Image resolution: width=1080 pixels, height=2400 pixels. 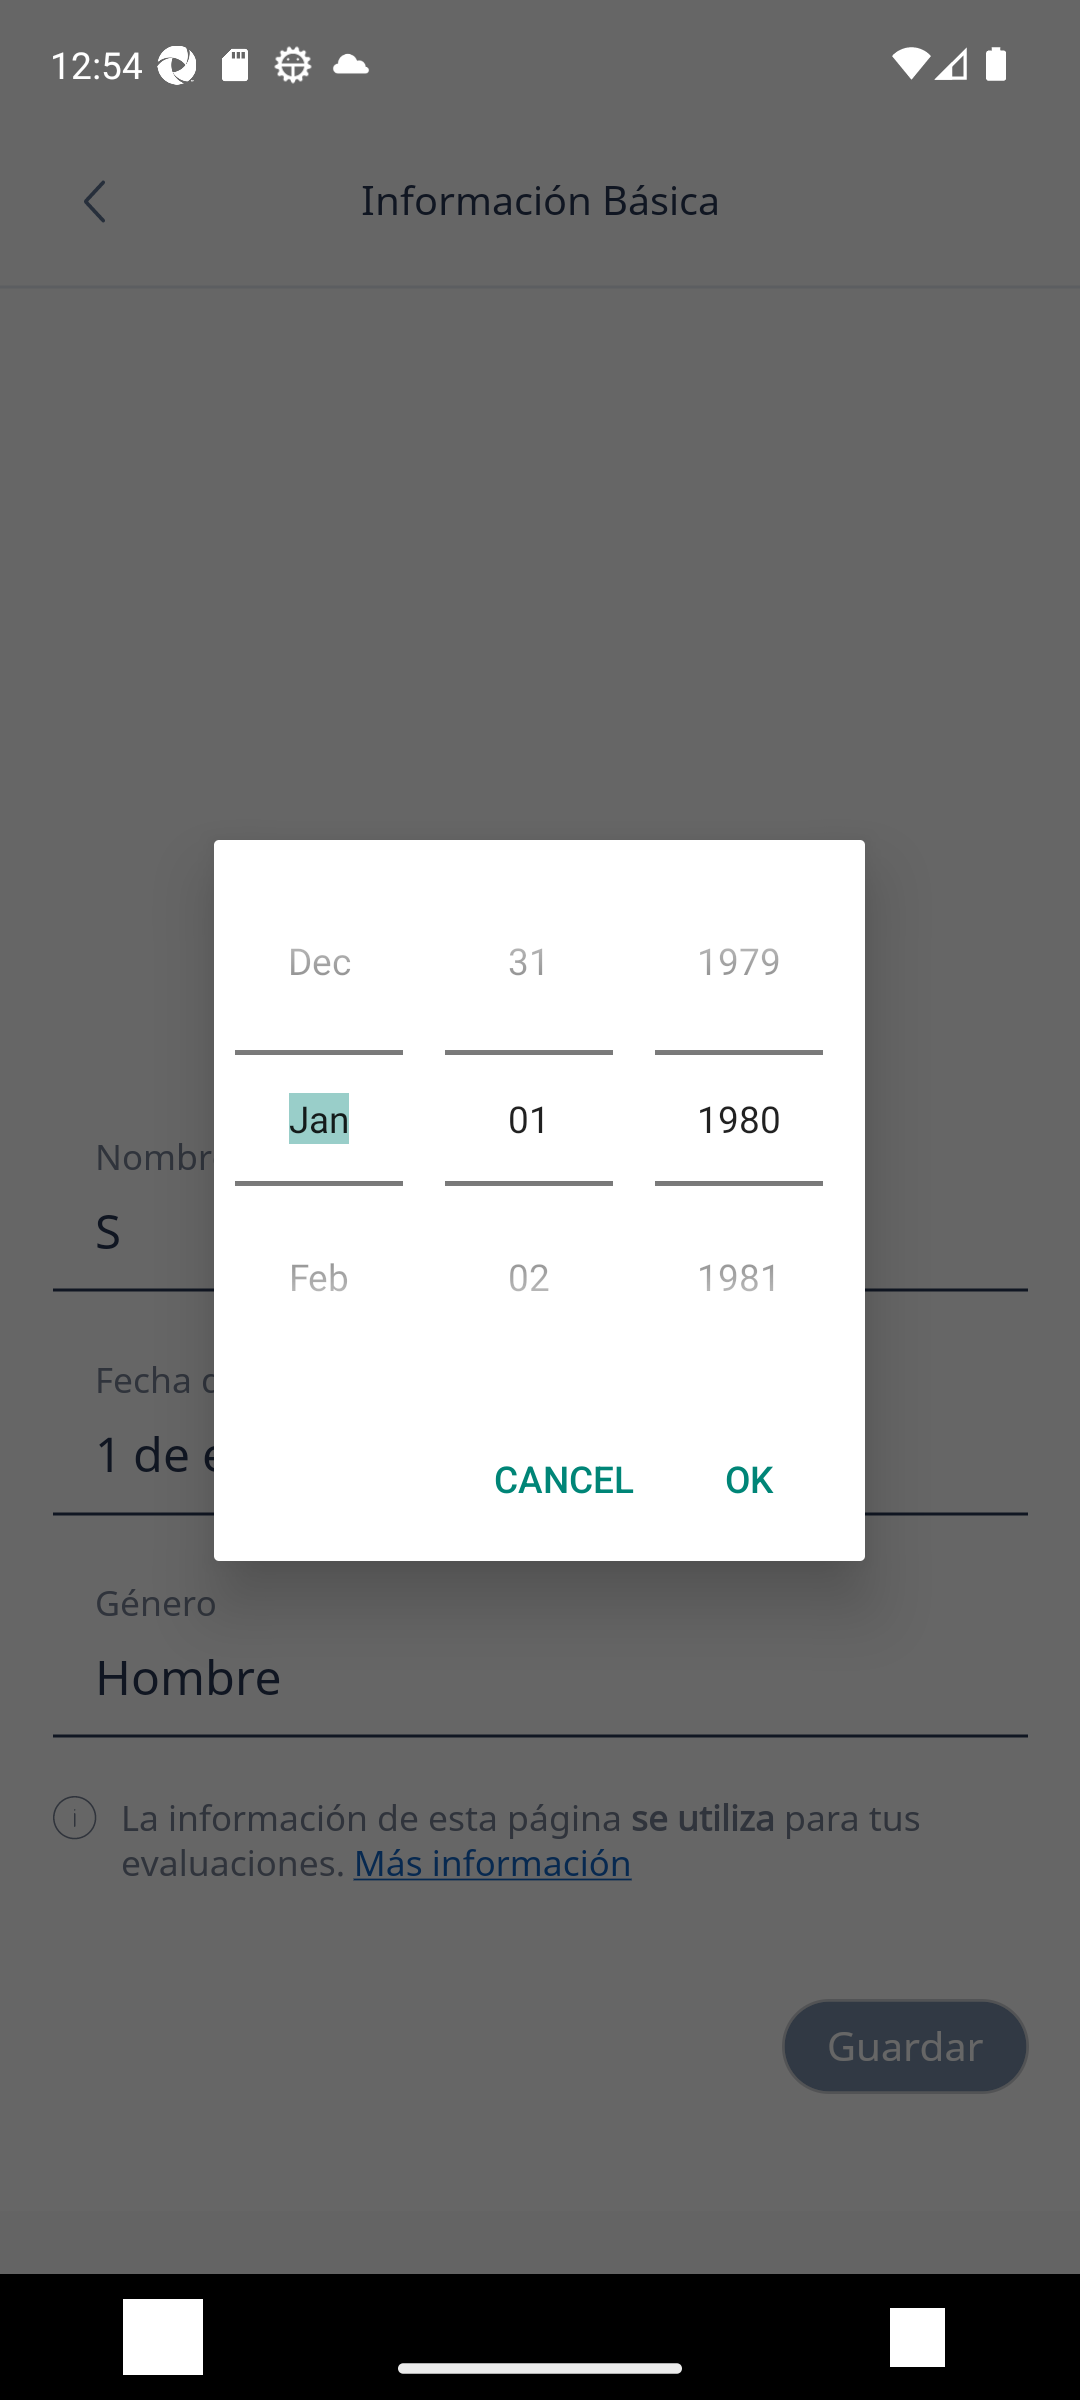 What do you see at coordinates (318, 970) in the screenshot?
I see `Dec` at bounding box center [318, 970].